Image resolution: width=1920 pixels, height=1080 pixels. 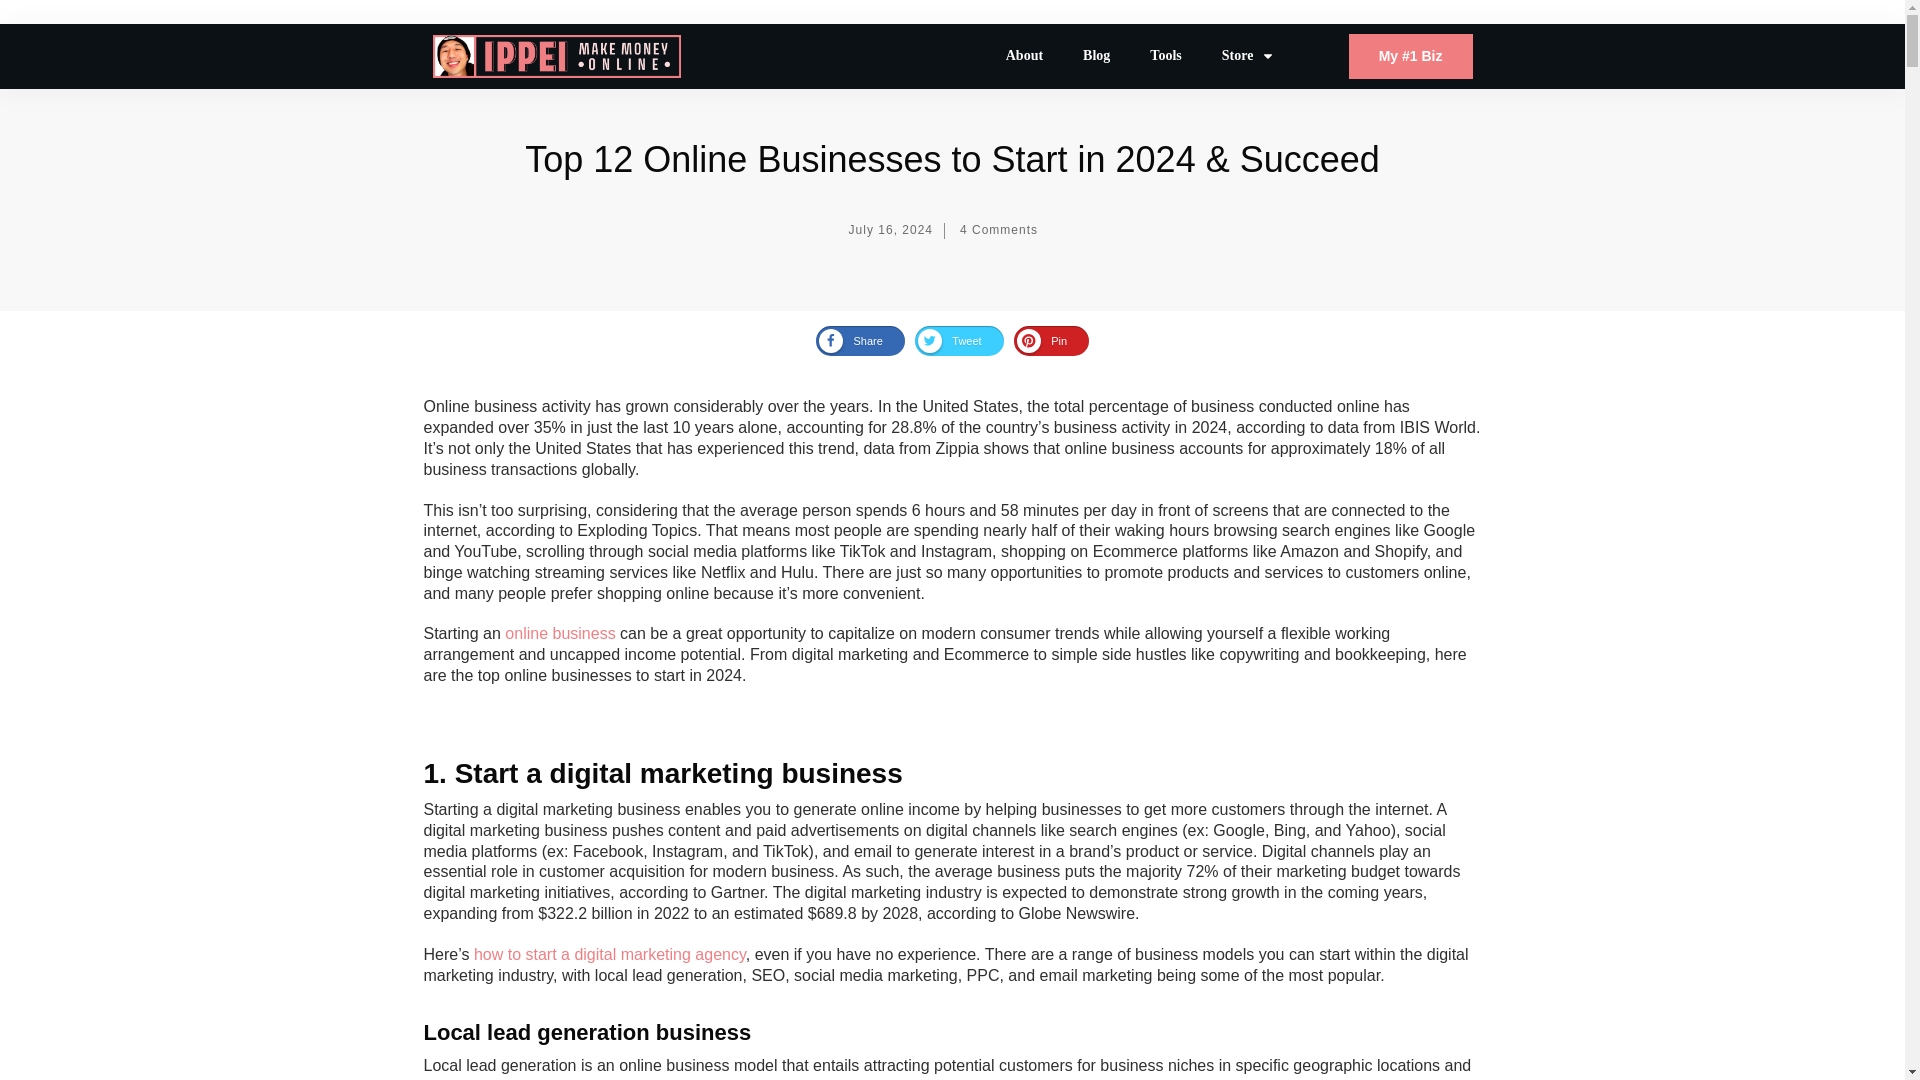 What do you see at coordinates (559, 633) in the screenshot?
I see `online business` at bounding box center [559, 633].